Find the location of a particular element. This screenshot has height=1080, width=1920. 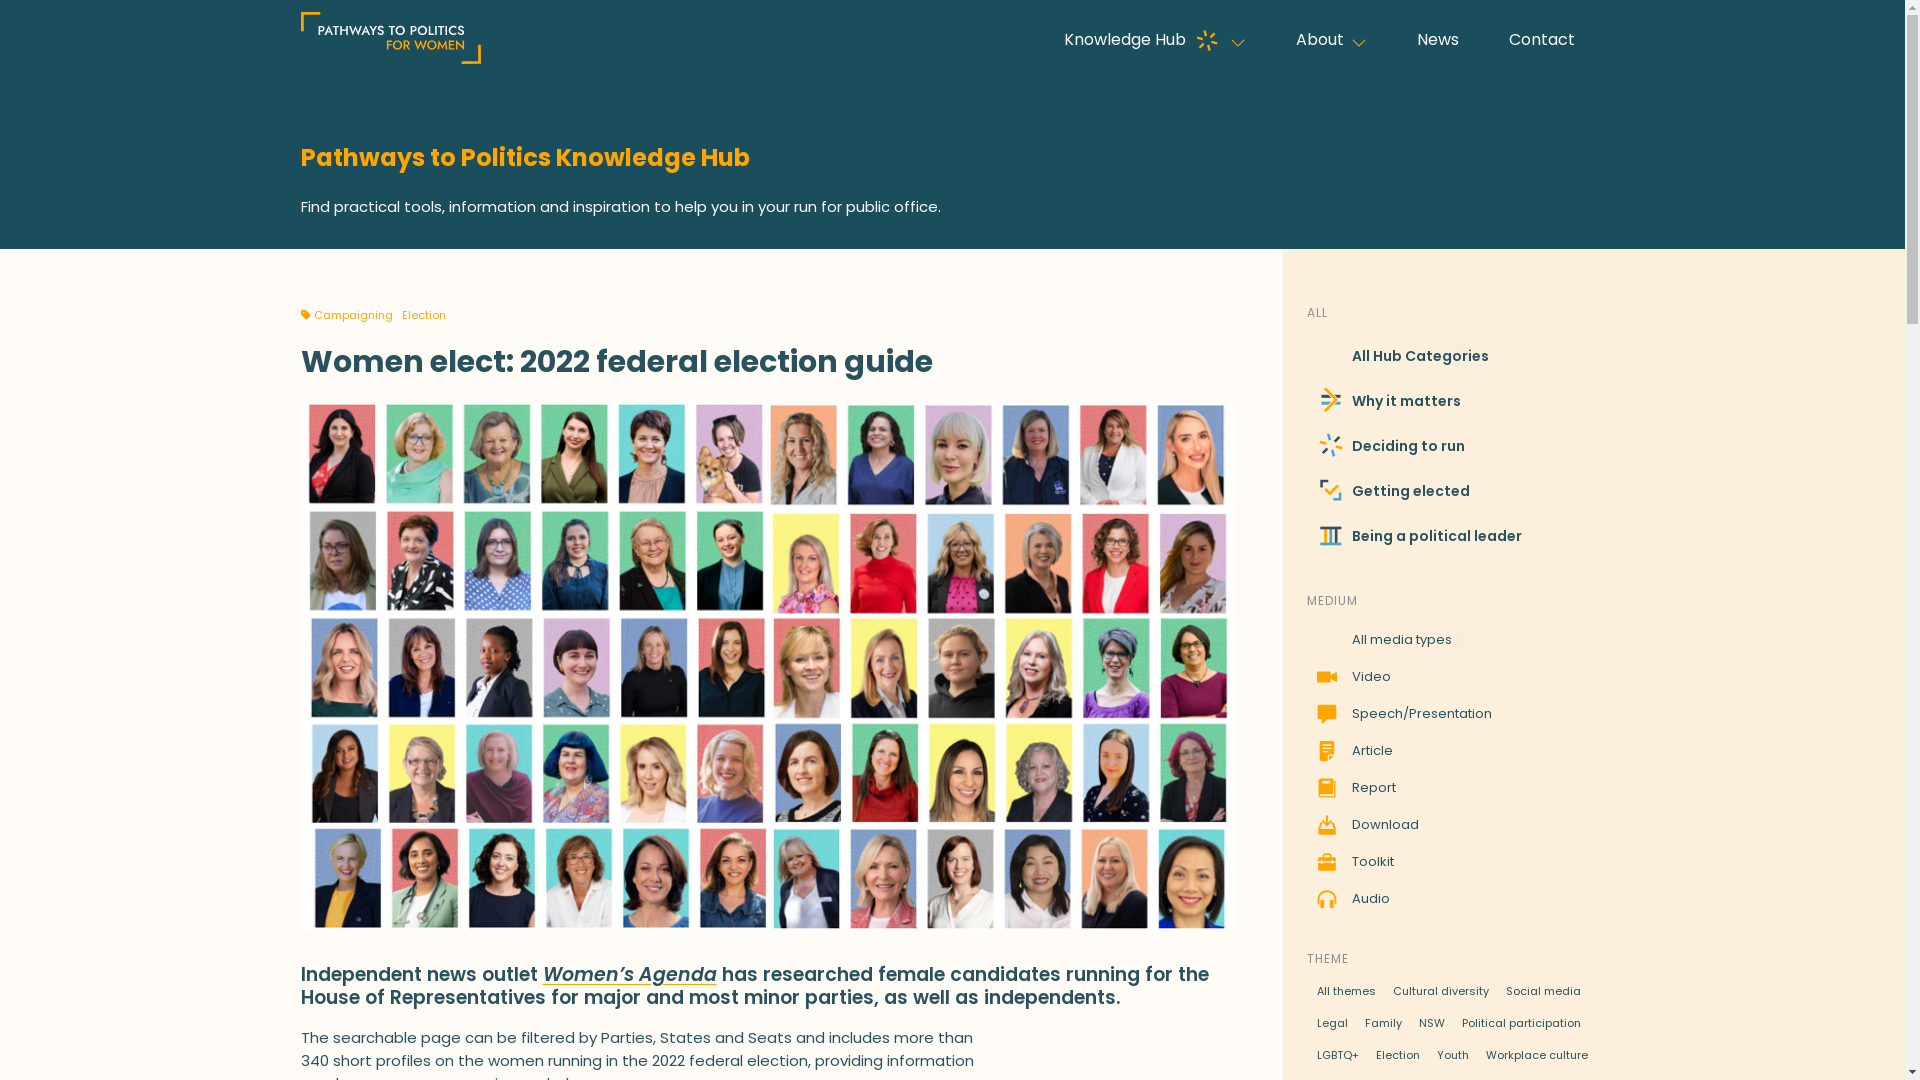

News is located at coordinates (1437, 40).